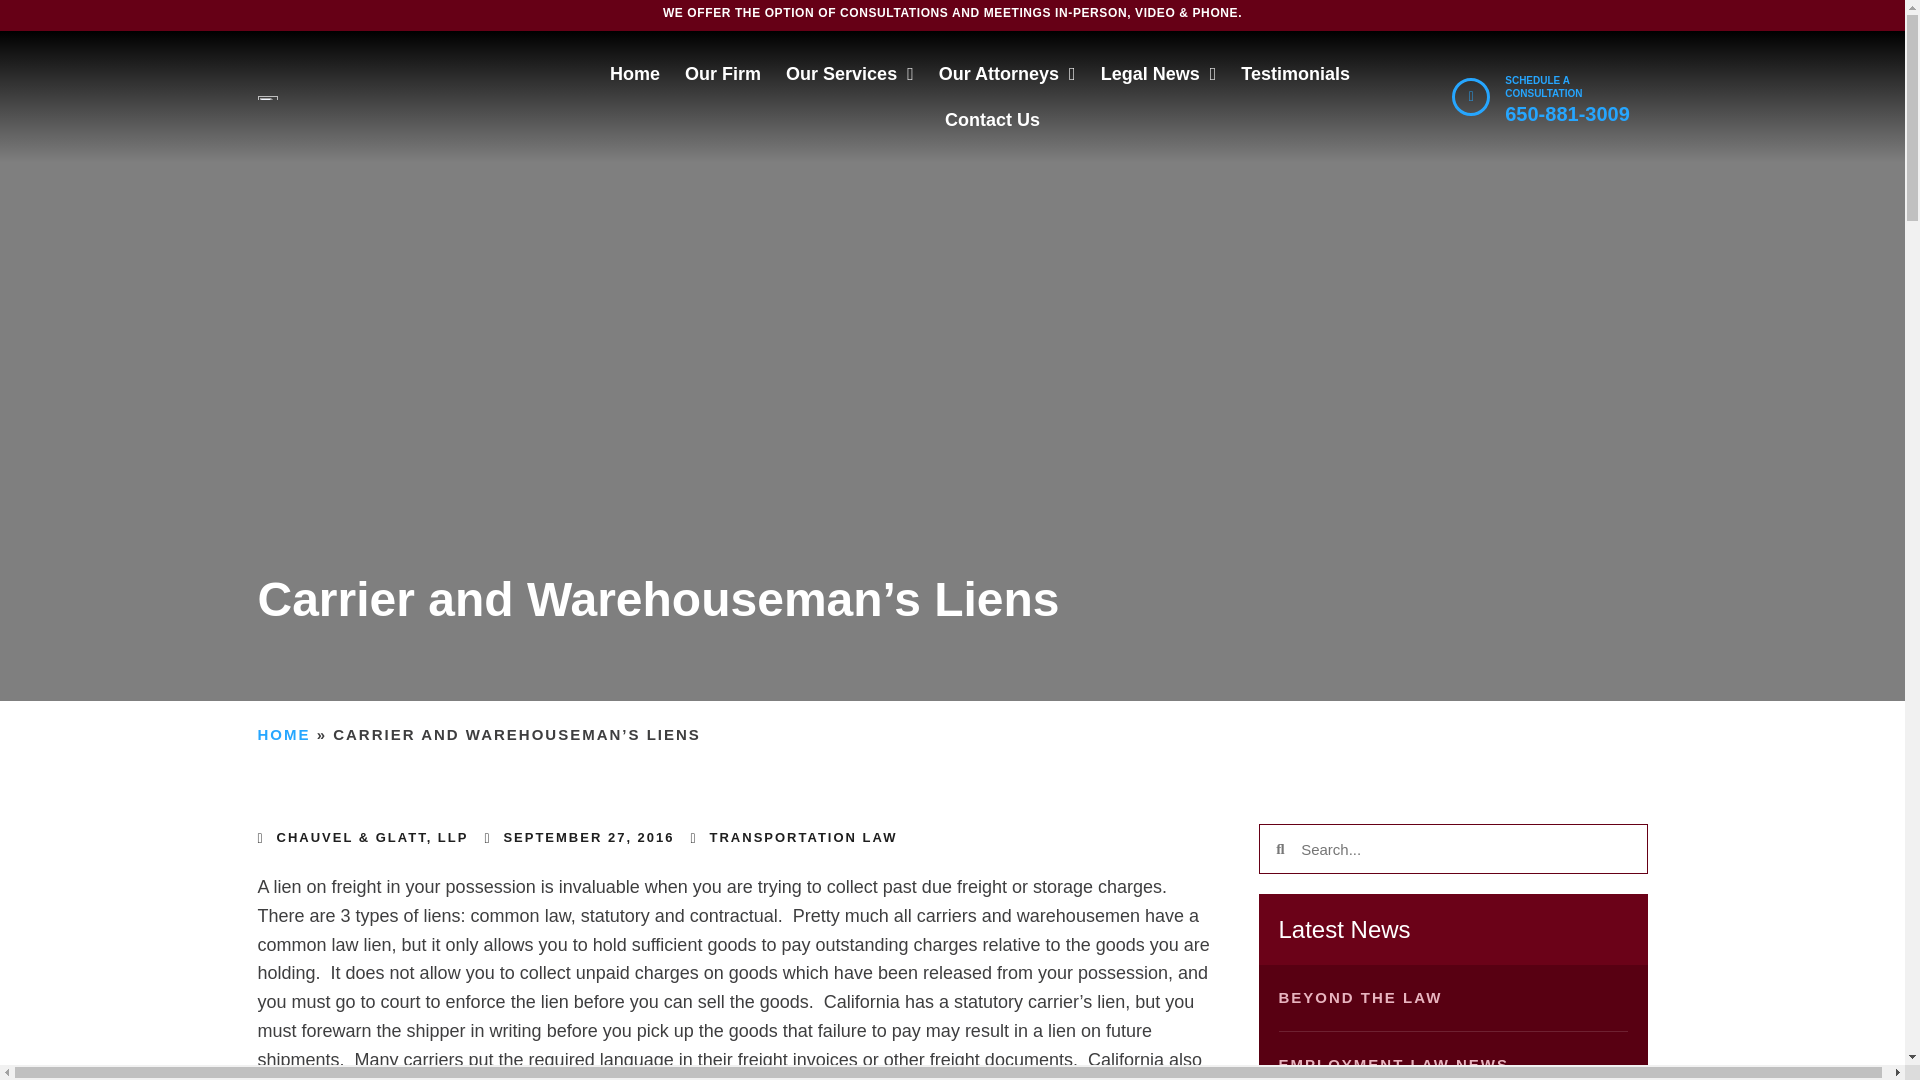 The image size is (1920, 1080). Describe the element at coordinates (635, 74) in the screenshot. I see `Home` at that location.